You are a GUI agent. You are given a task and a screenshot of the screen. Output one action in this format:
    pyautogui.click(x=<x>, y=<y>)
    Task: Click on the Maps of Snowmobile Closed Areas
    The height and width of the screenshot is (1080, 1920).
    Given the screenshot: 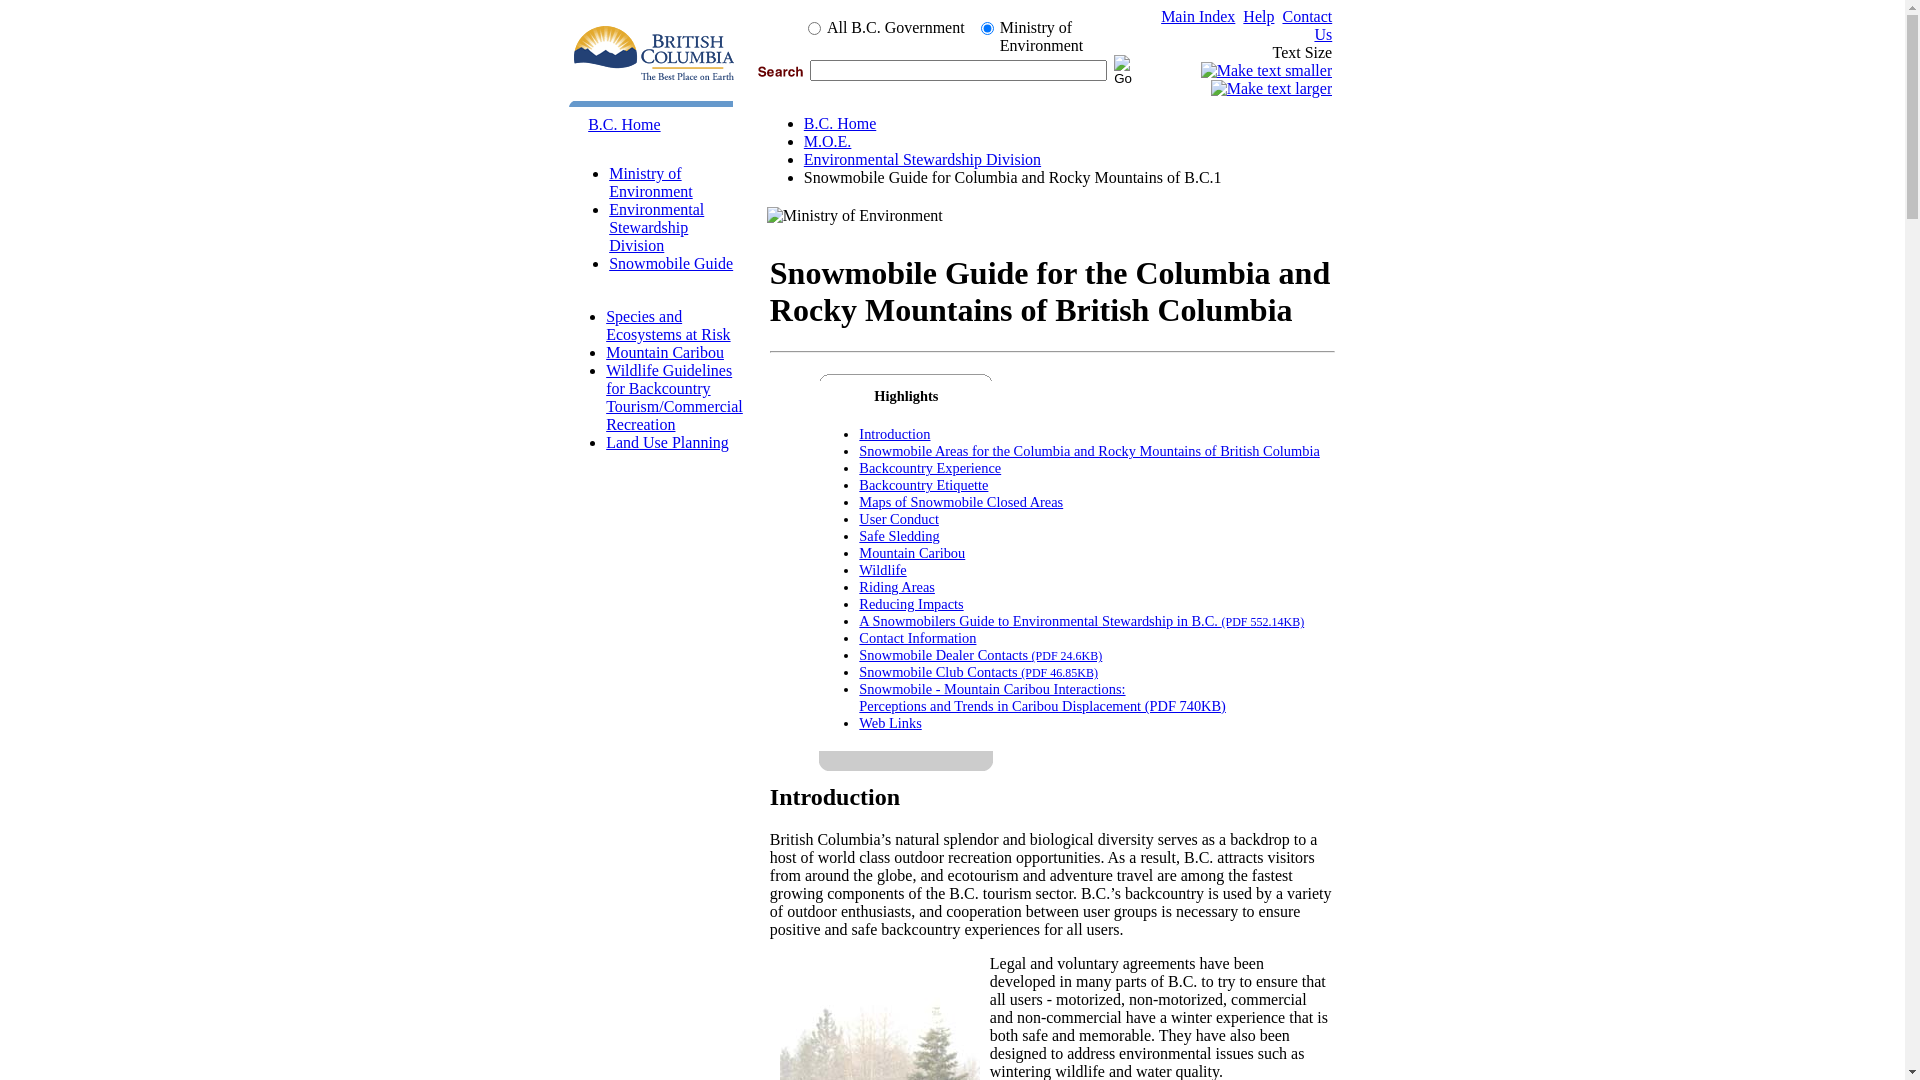 What is the action you would take?
    pyautogui.click(x=961, y=502)
    